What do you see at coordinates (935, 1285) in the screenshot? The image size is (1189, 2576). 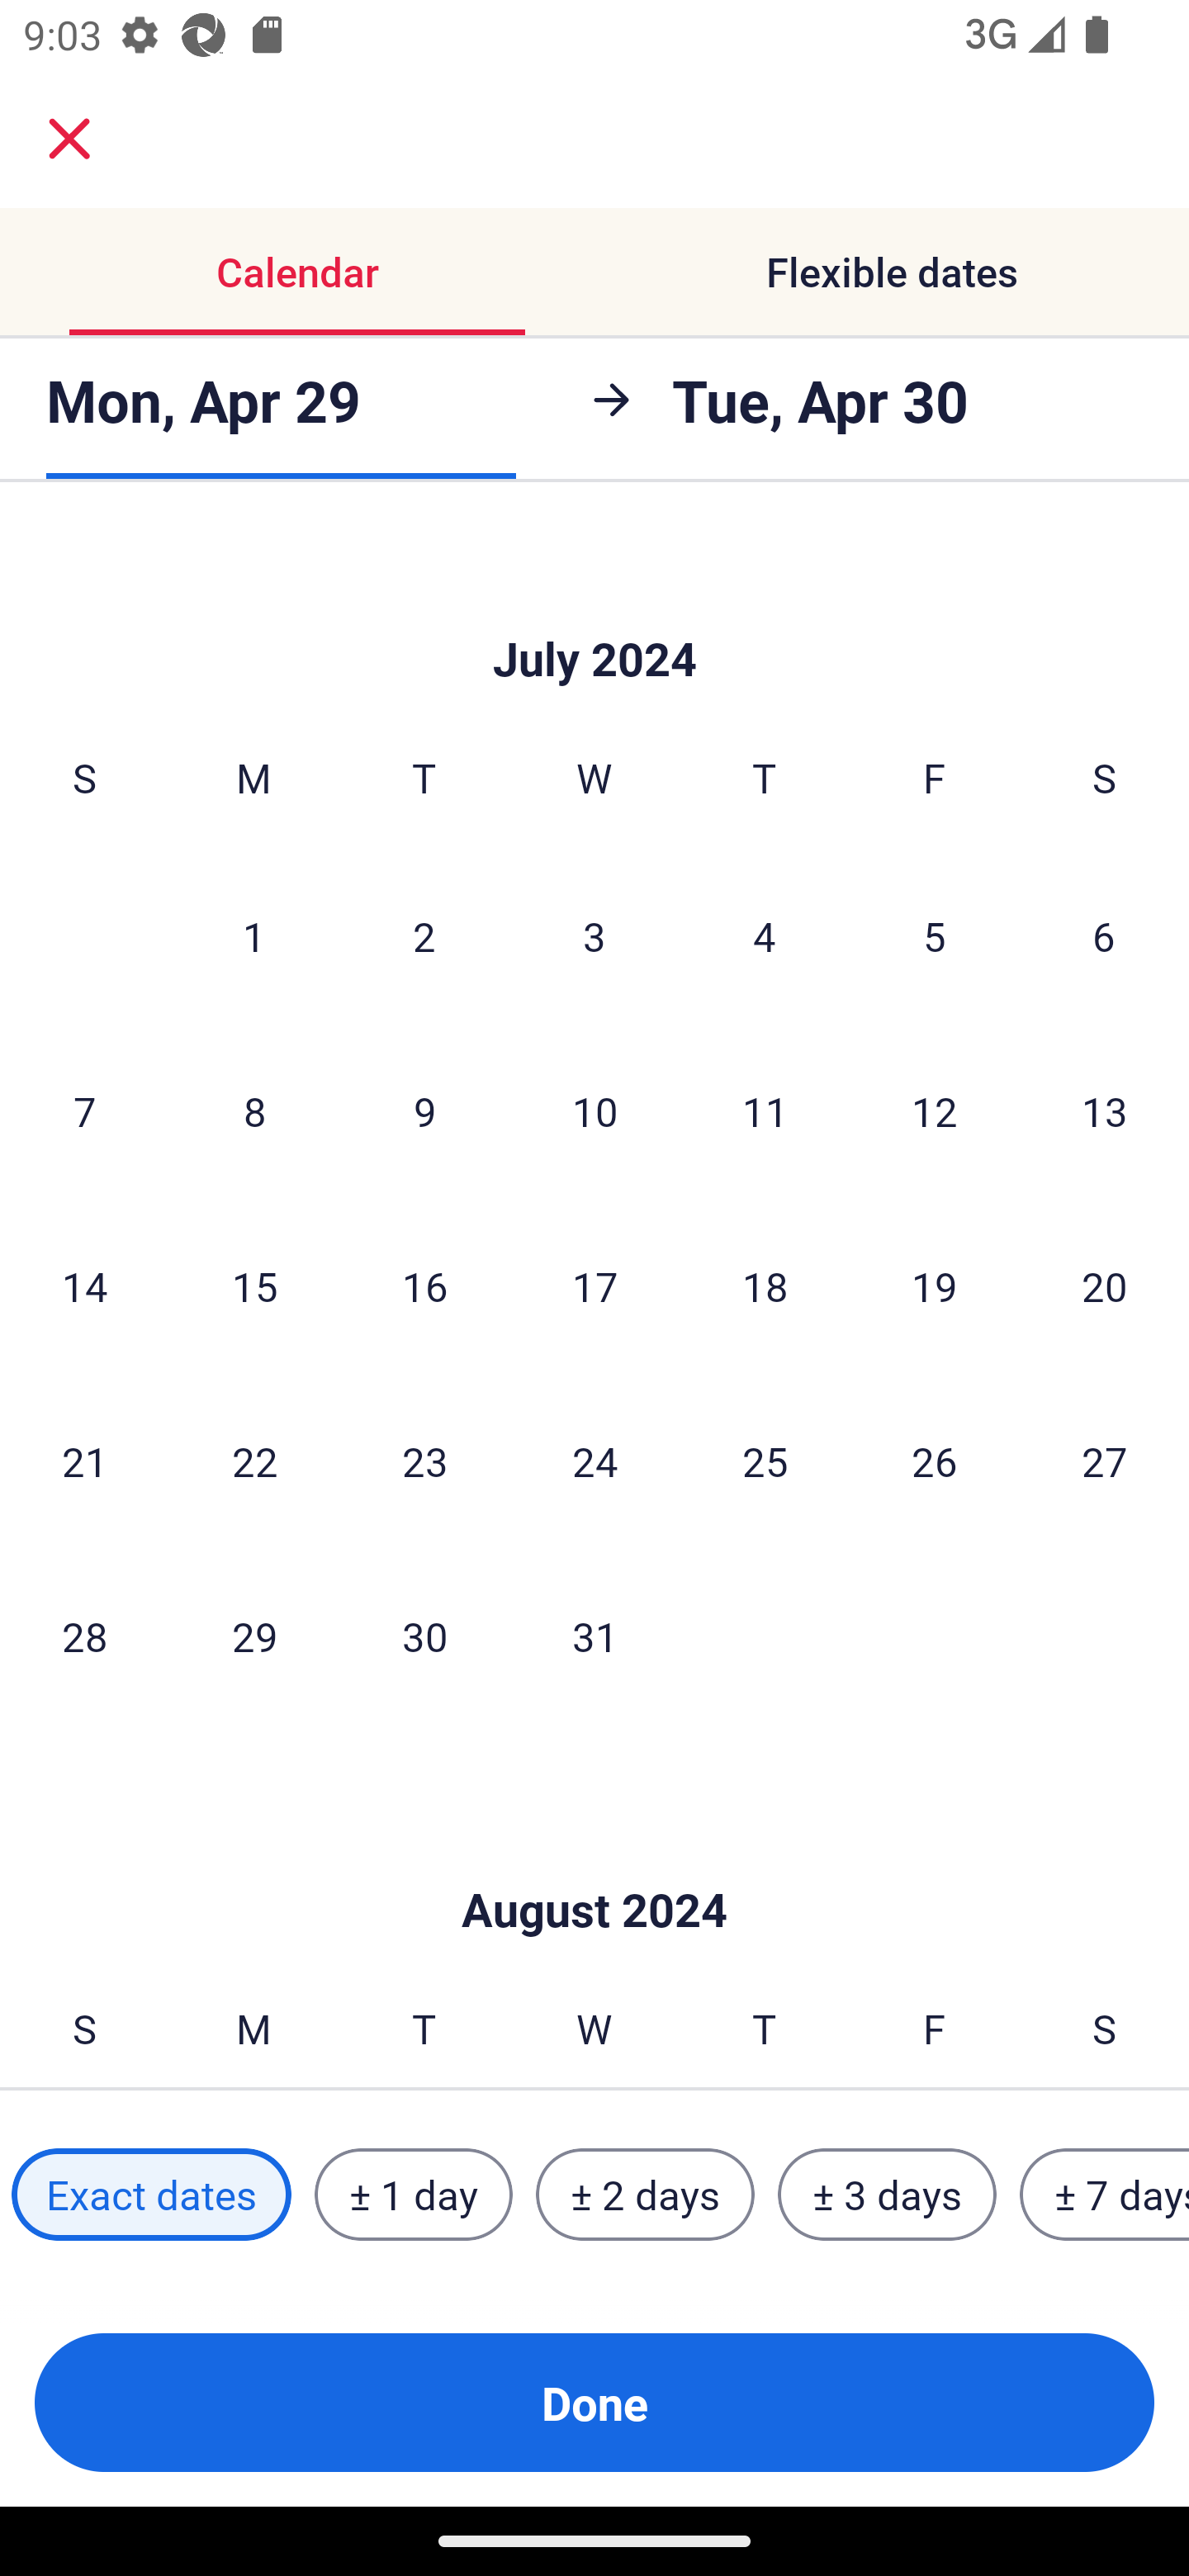 I see `19 Friday, July 19, 2024` at bounding box center [935, 1285].